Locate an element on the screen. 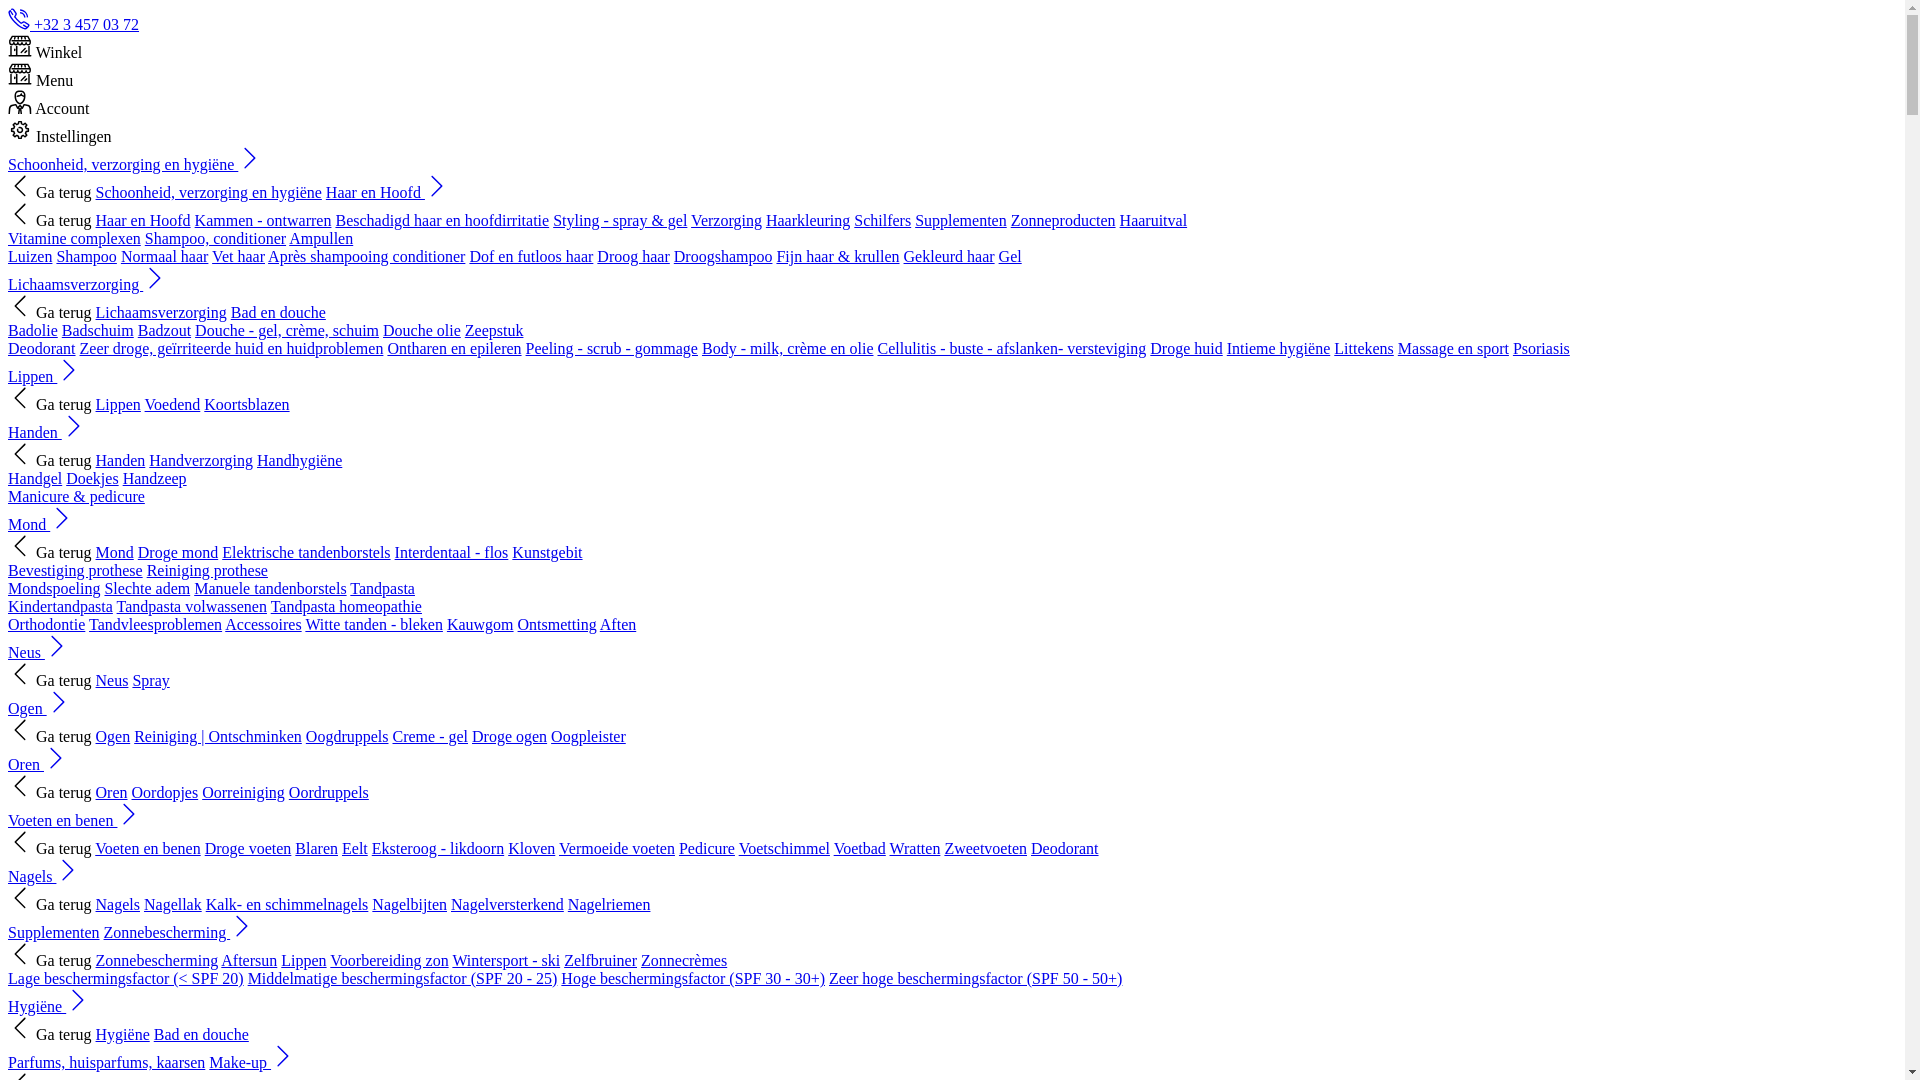 The height and width of the screenshot is (1080, 1920). Interdentaal - flos is located at coordinates (452, 552).